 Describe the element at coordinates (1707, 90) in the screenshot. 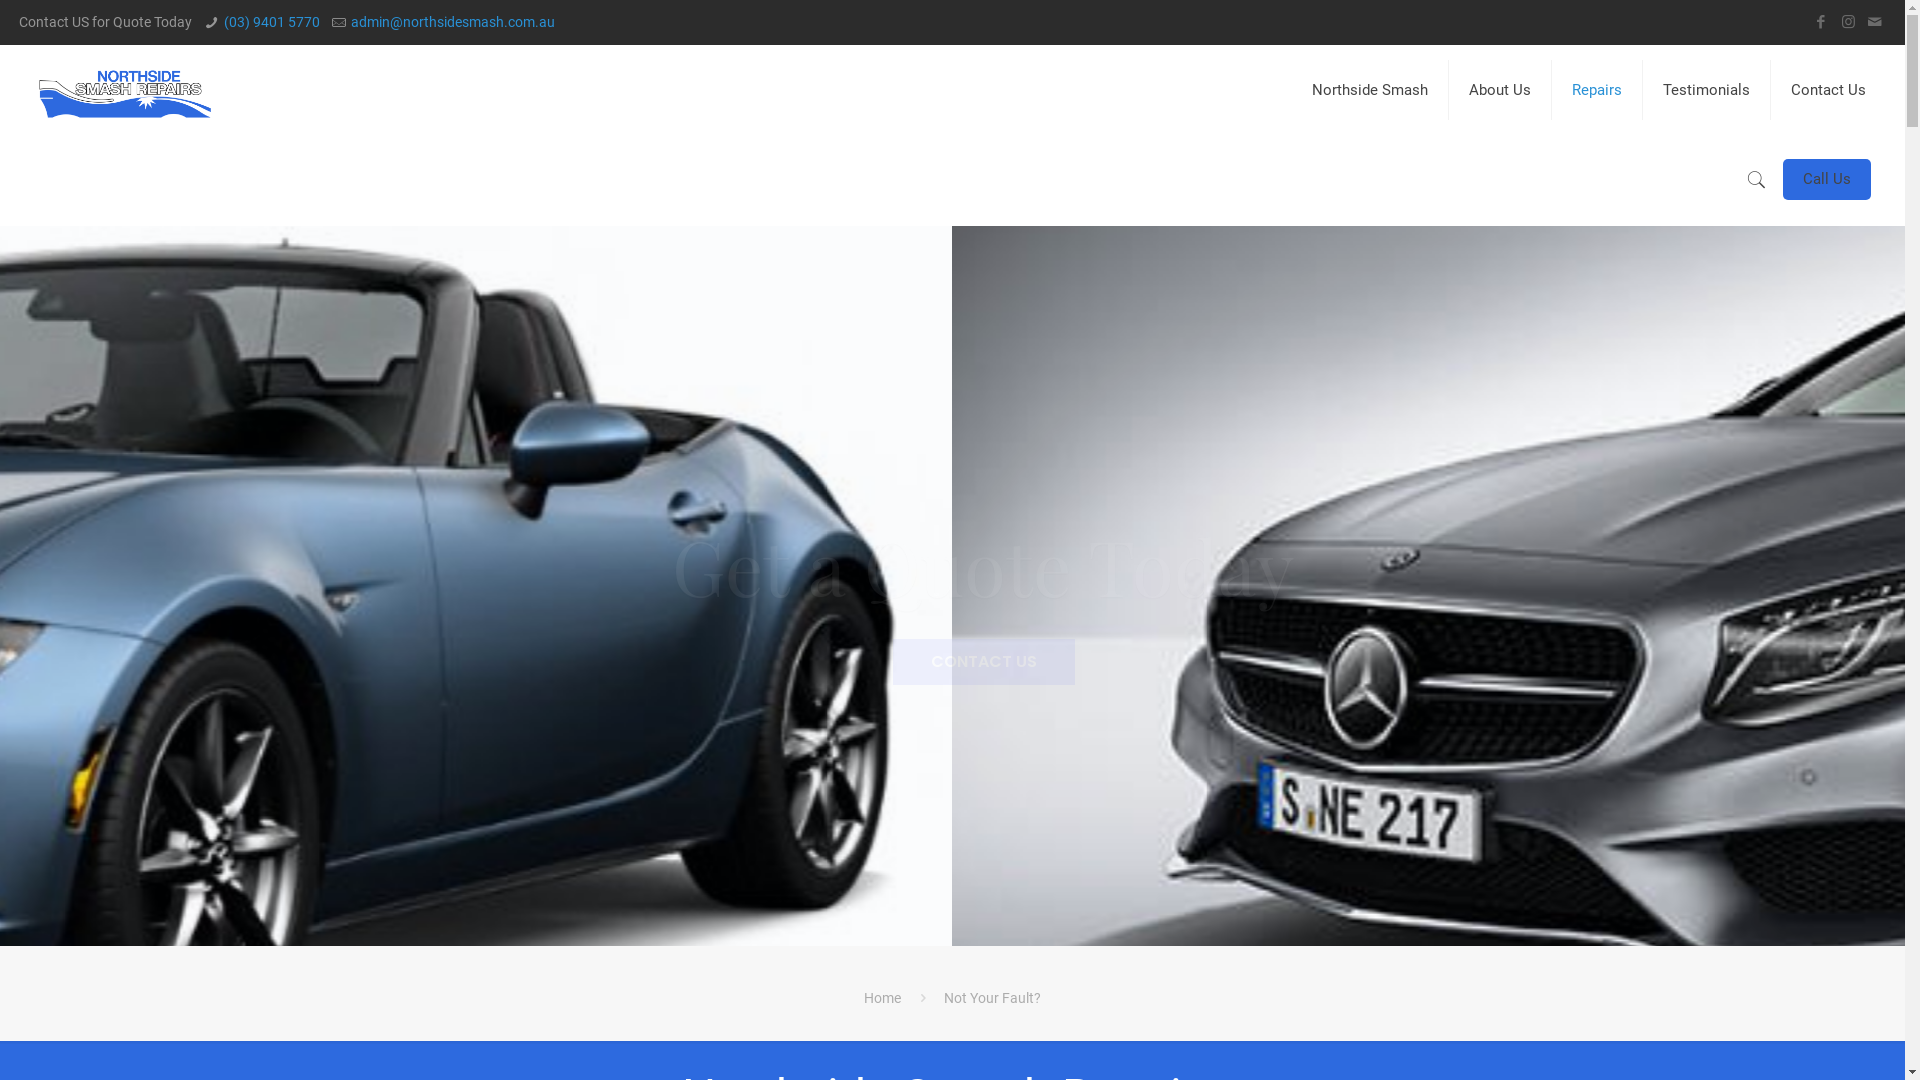

I see `Testimonials` at that location.